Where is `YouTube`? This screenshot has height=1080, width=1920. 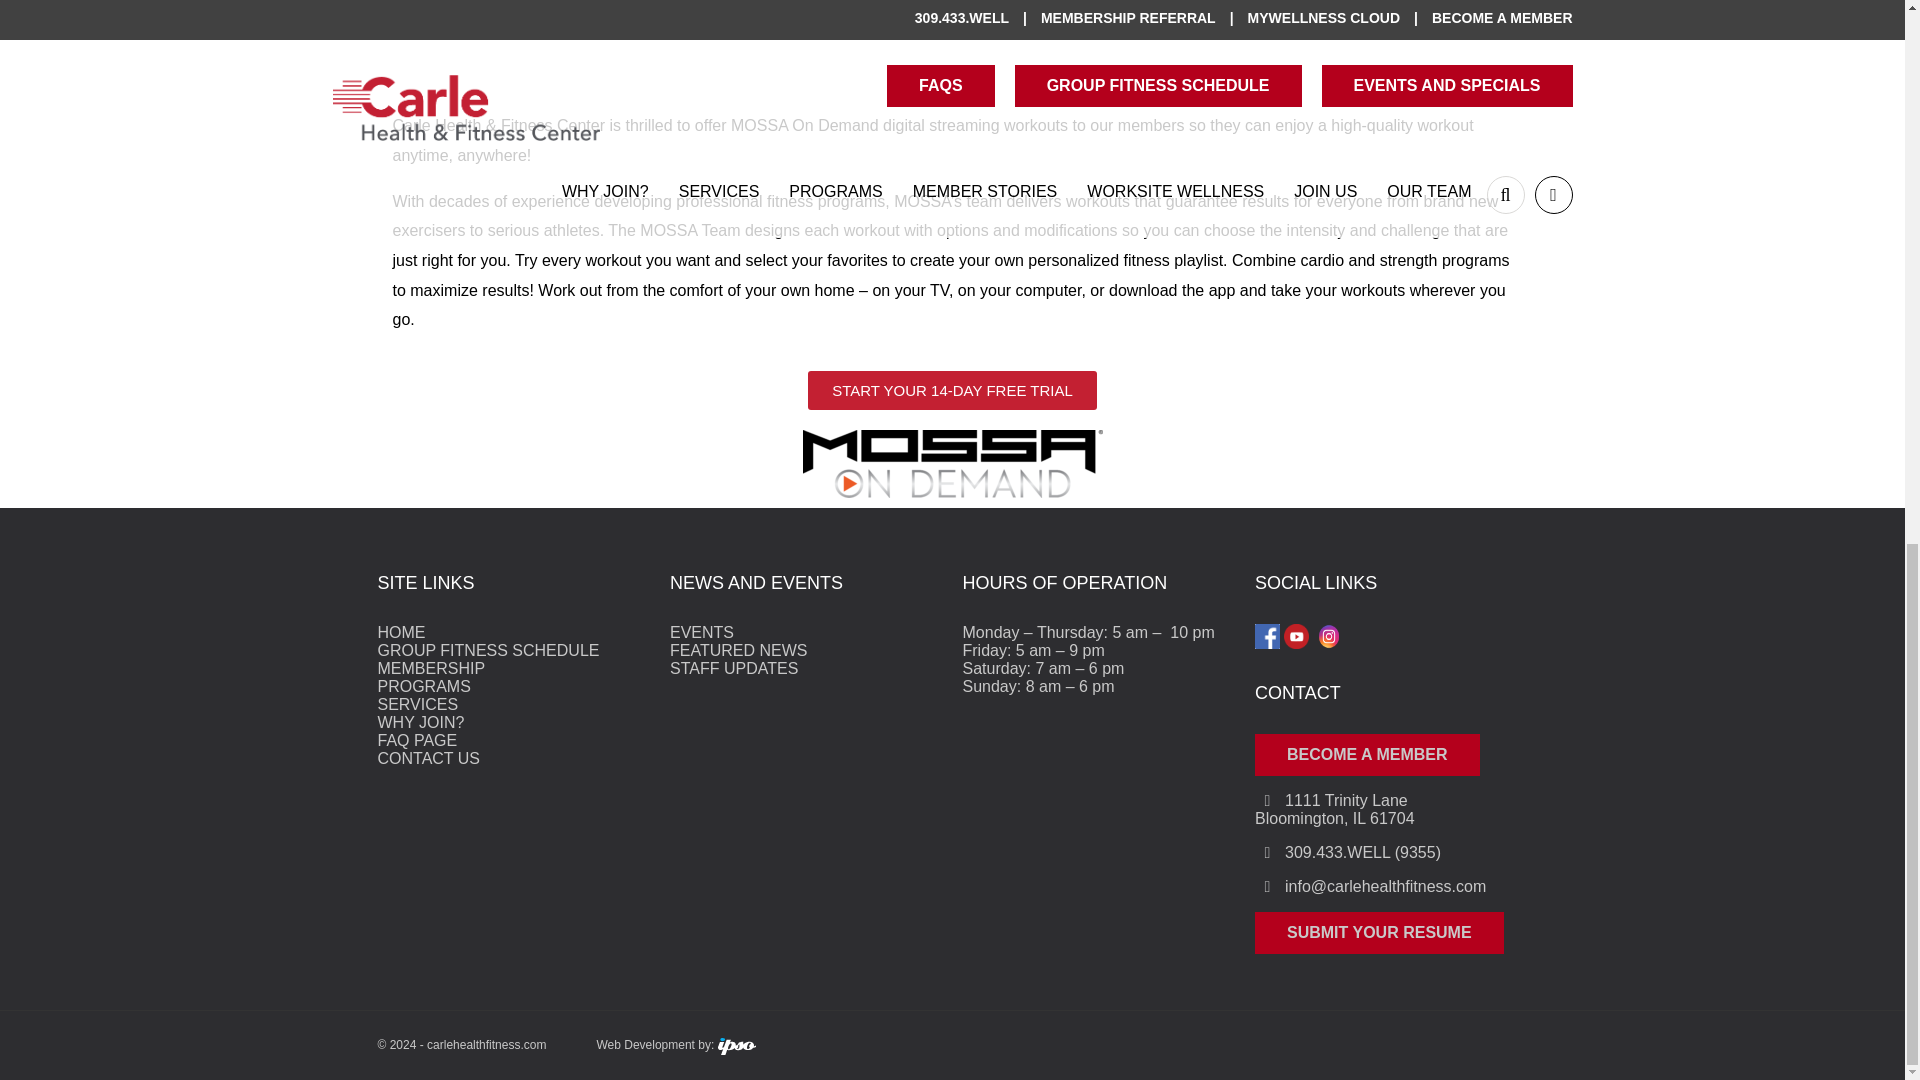 YouTube is located at coordinates (1296, 636).